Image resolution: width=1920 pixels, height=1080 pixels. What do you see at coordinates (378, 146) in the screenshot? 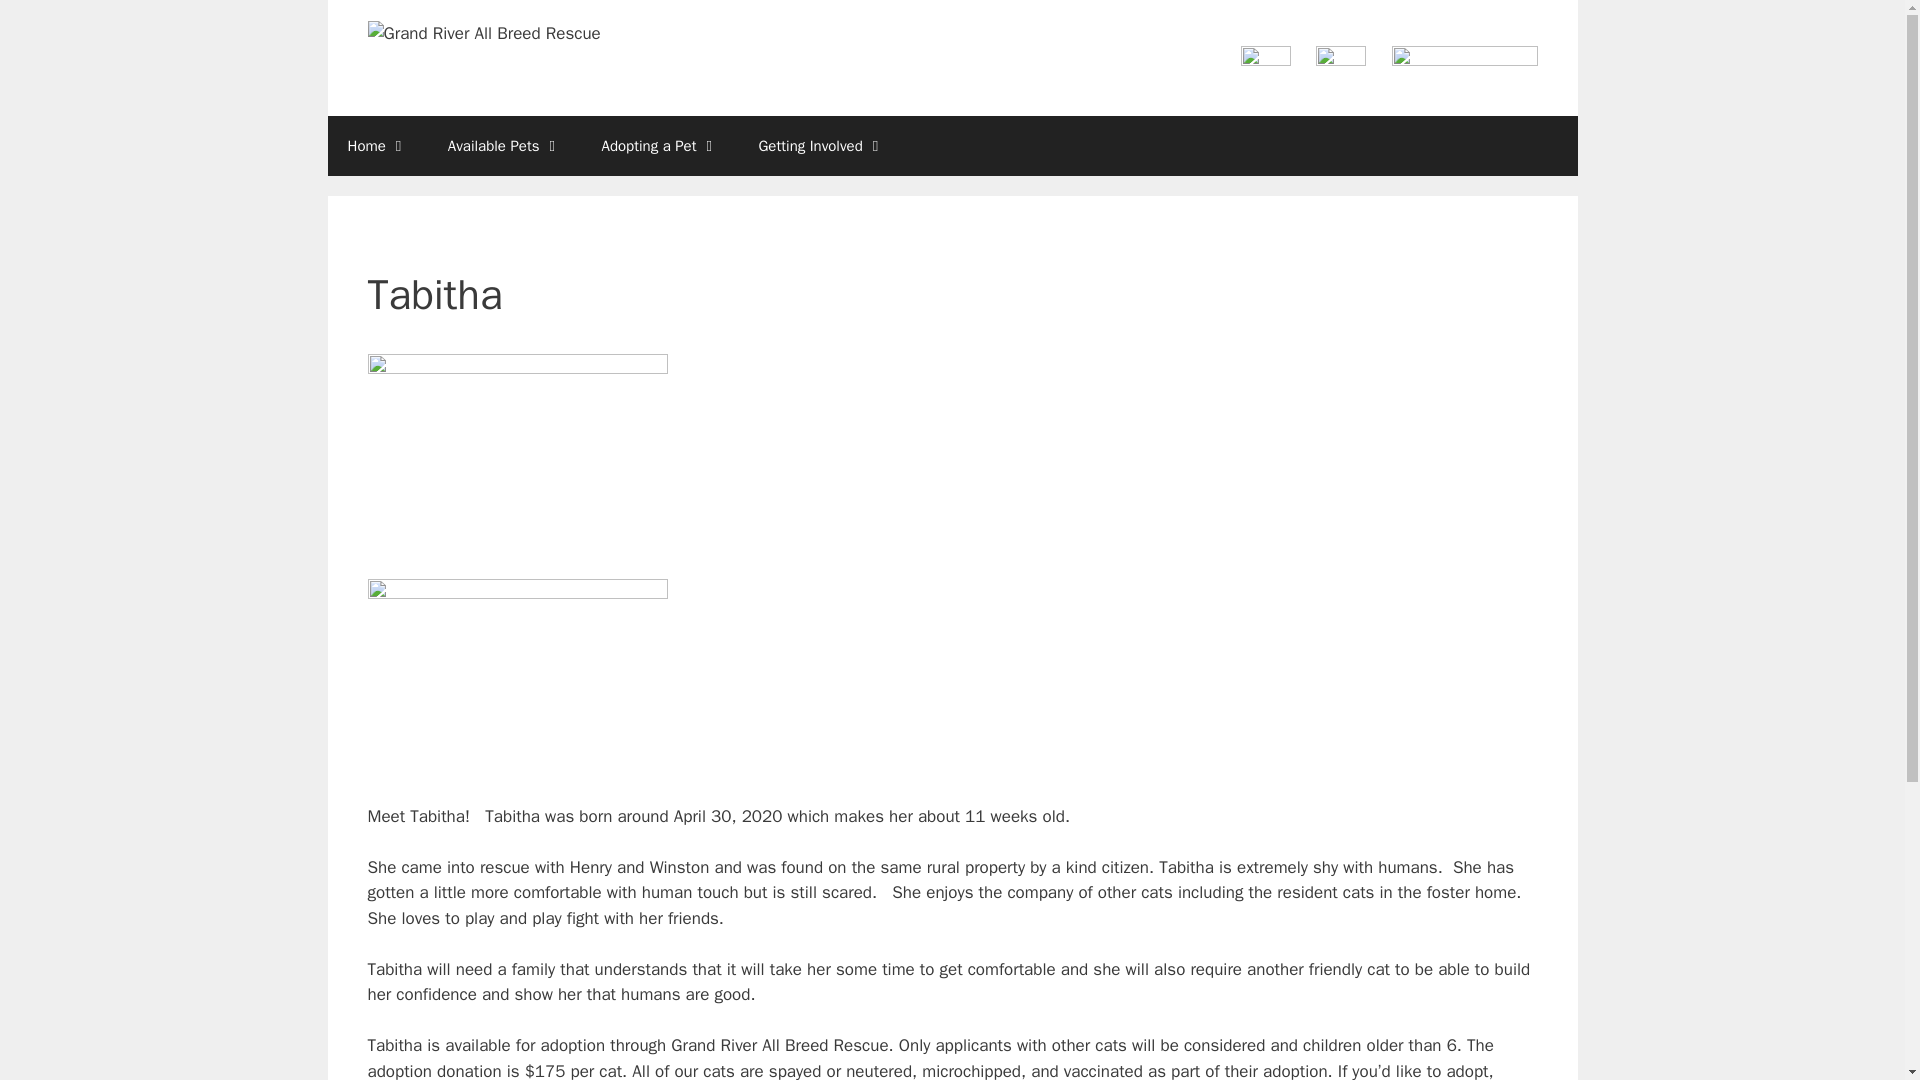
I see `Home` at bounding box center [378, 146].